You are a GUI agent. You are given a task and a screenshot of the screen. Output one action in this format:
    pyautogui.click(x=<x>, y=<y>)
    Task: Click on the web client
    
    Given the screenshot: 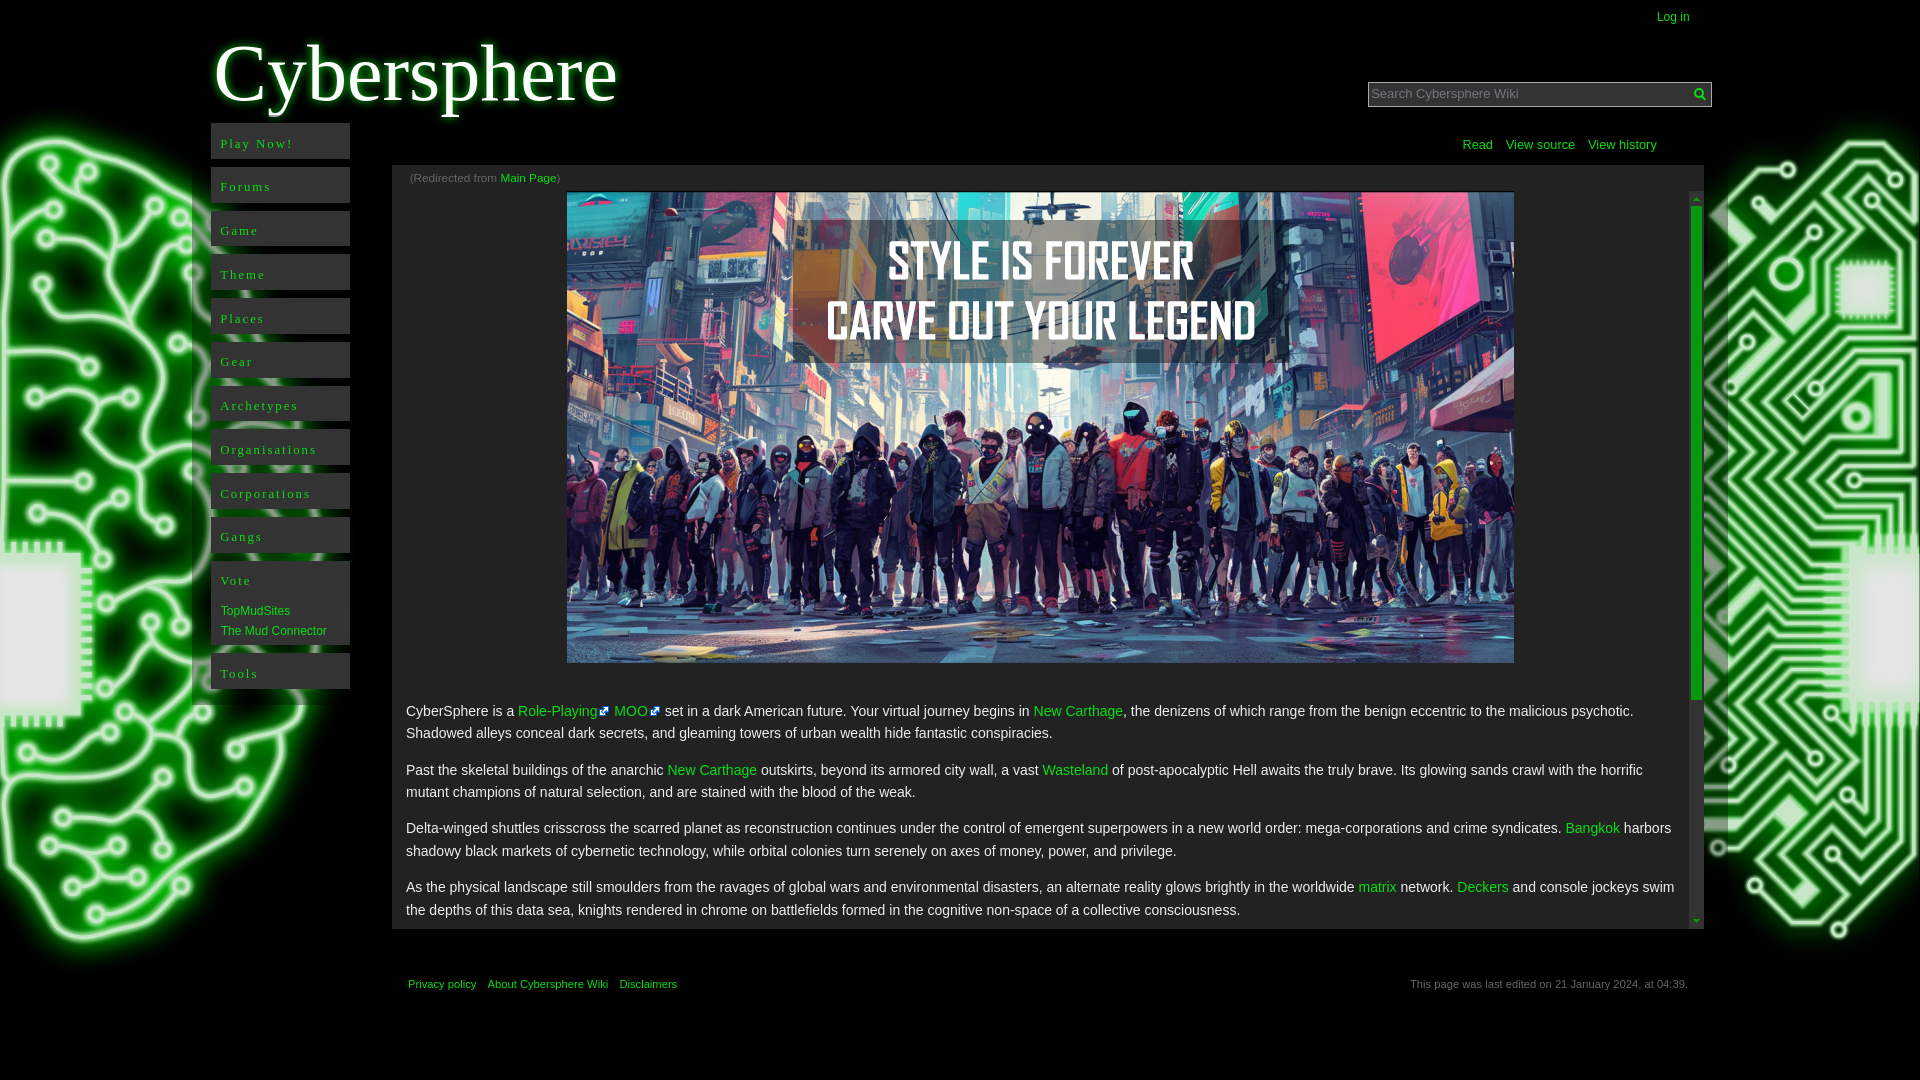 What is the action you would take?
    pyautogui.click(x=718, y=982)
    